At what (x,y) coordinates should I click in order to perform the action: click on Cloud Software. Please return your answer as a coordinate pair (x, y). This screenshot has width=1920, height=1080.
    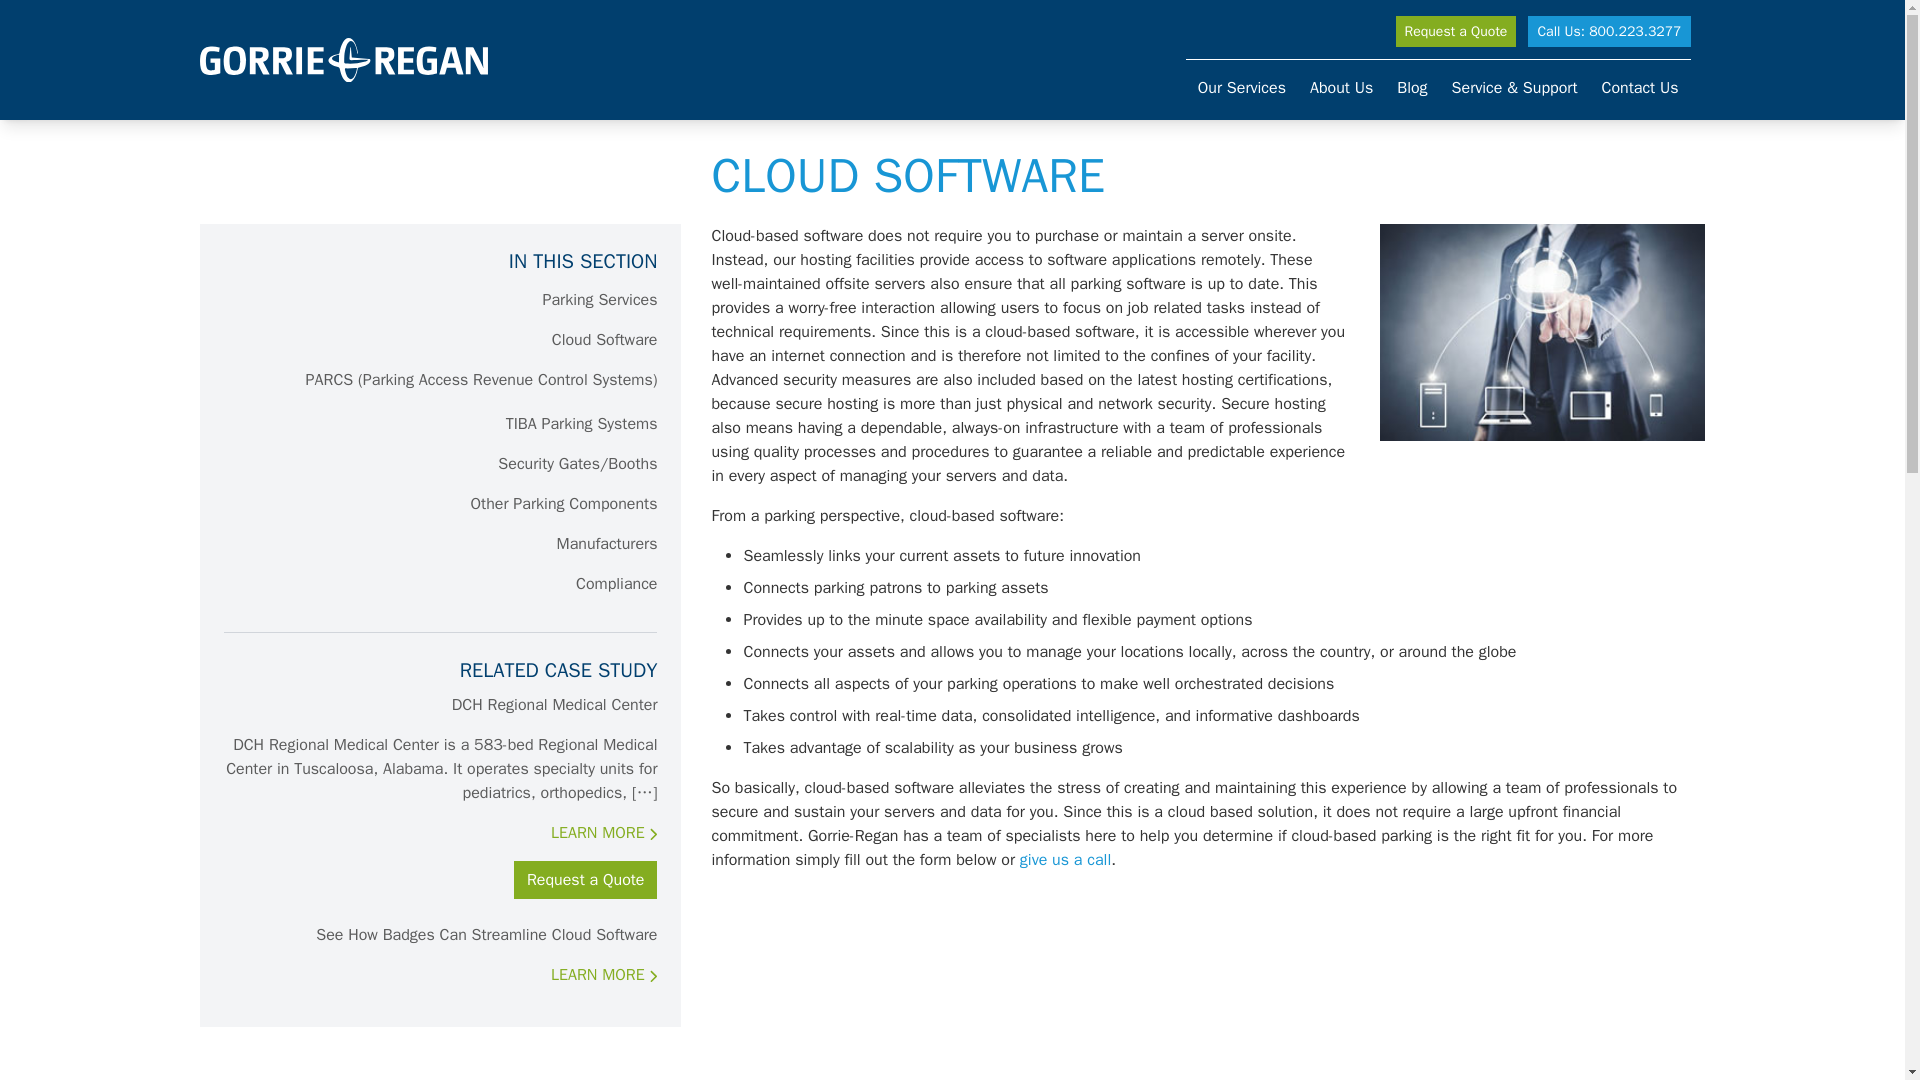
    Looking at the image, I should click on (604, 340).